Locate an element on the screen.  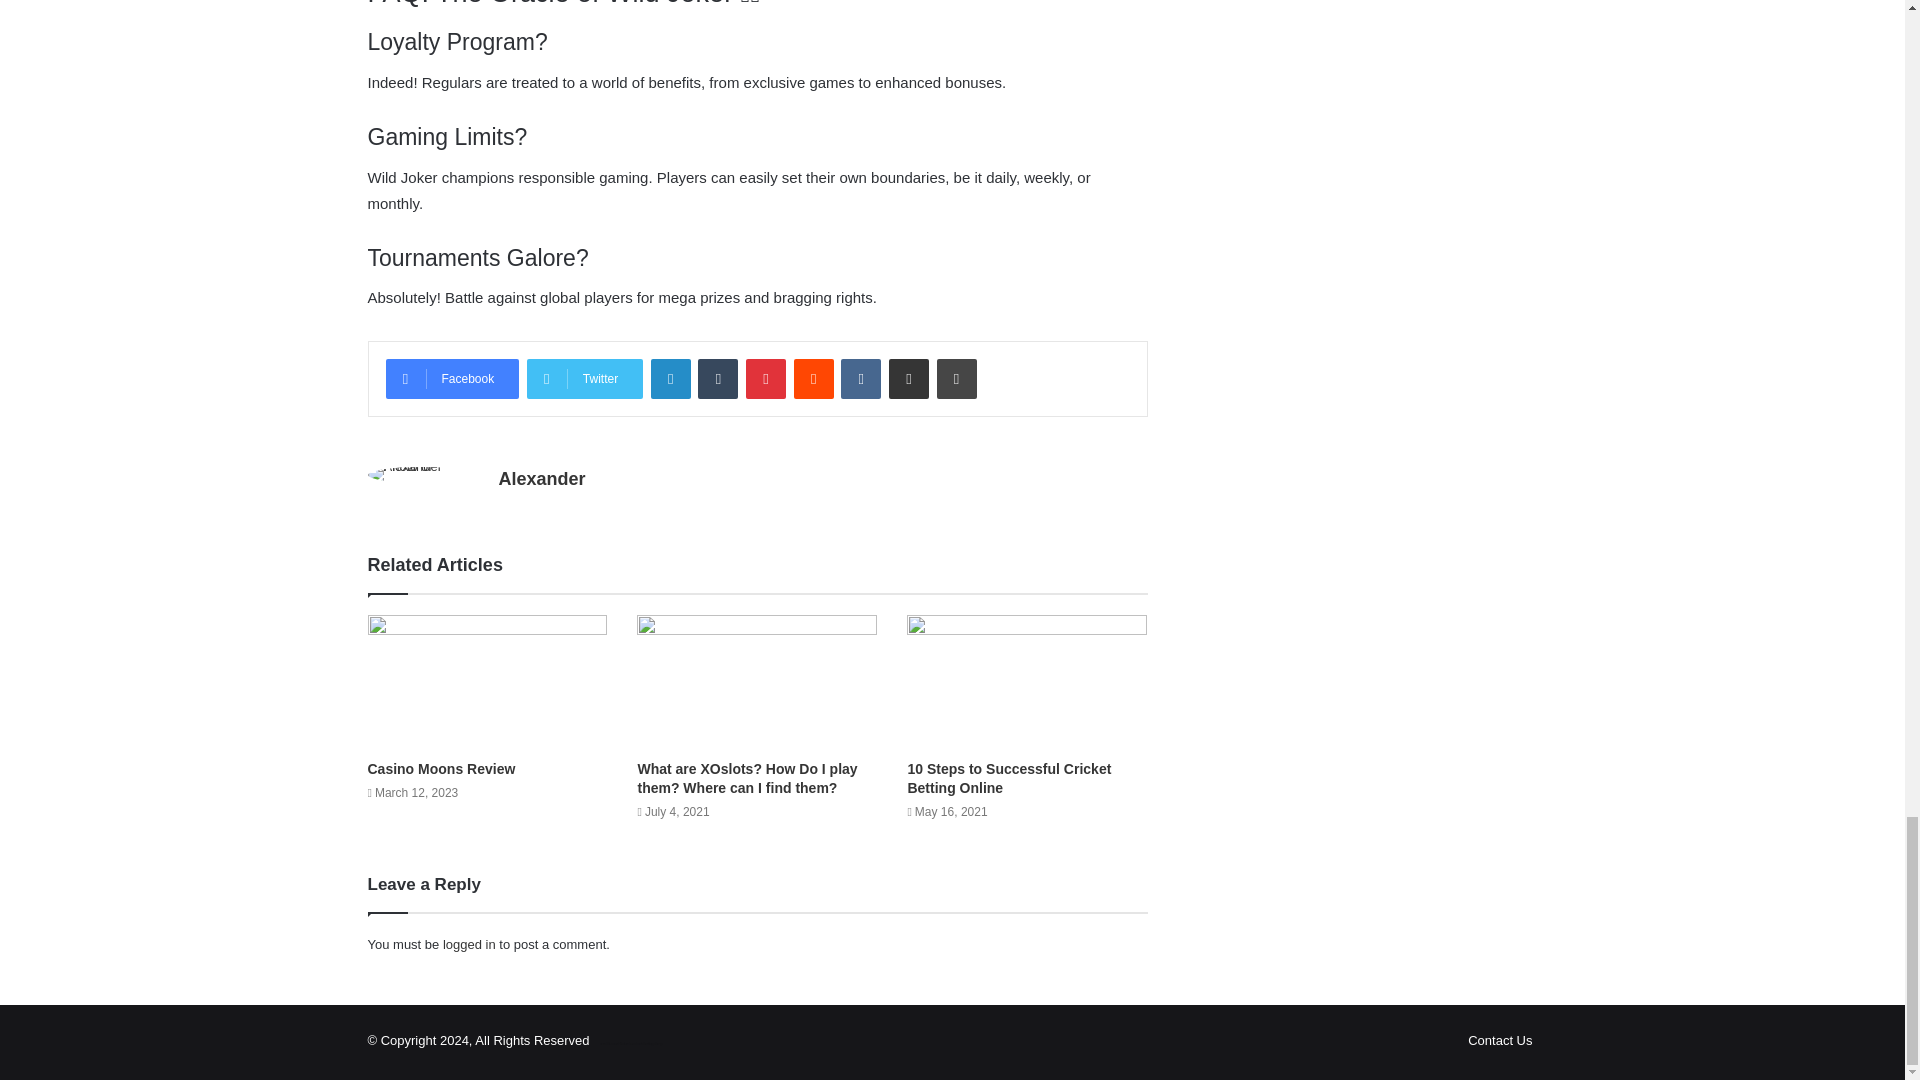
Reddit is located at coordinates (814, 378).